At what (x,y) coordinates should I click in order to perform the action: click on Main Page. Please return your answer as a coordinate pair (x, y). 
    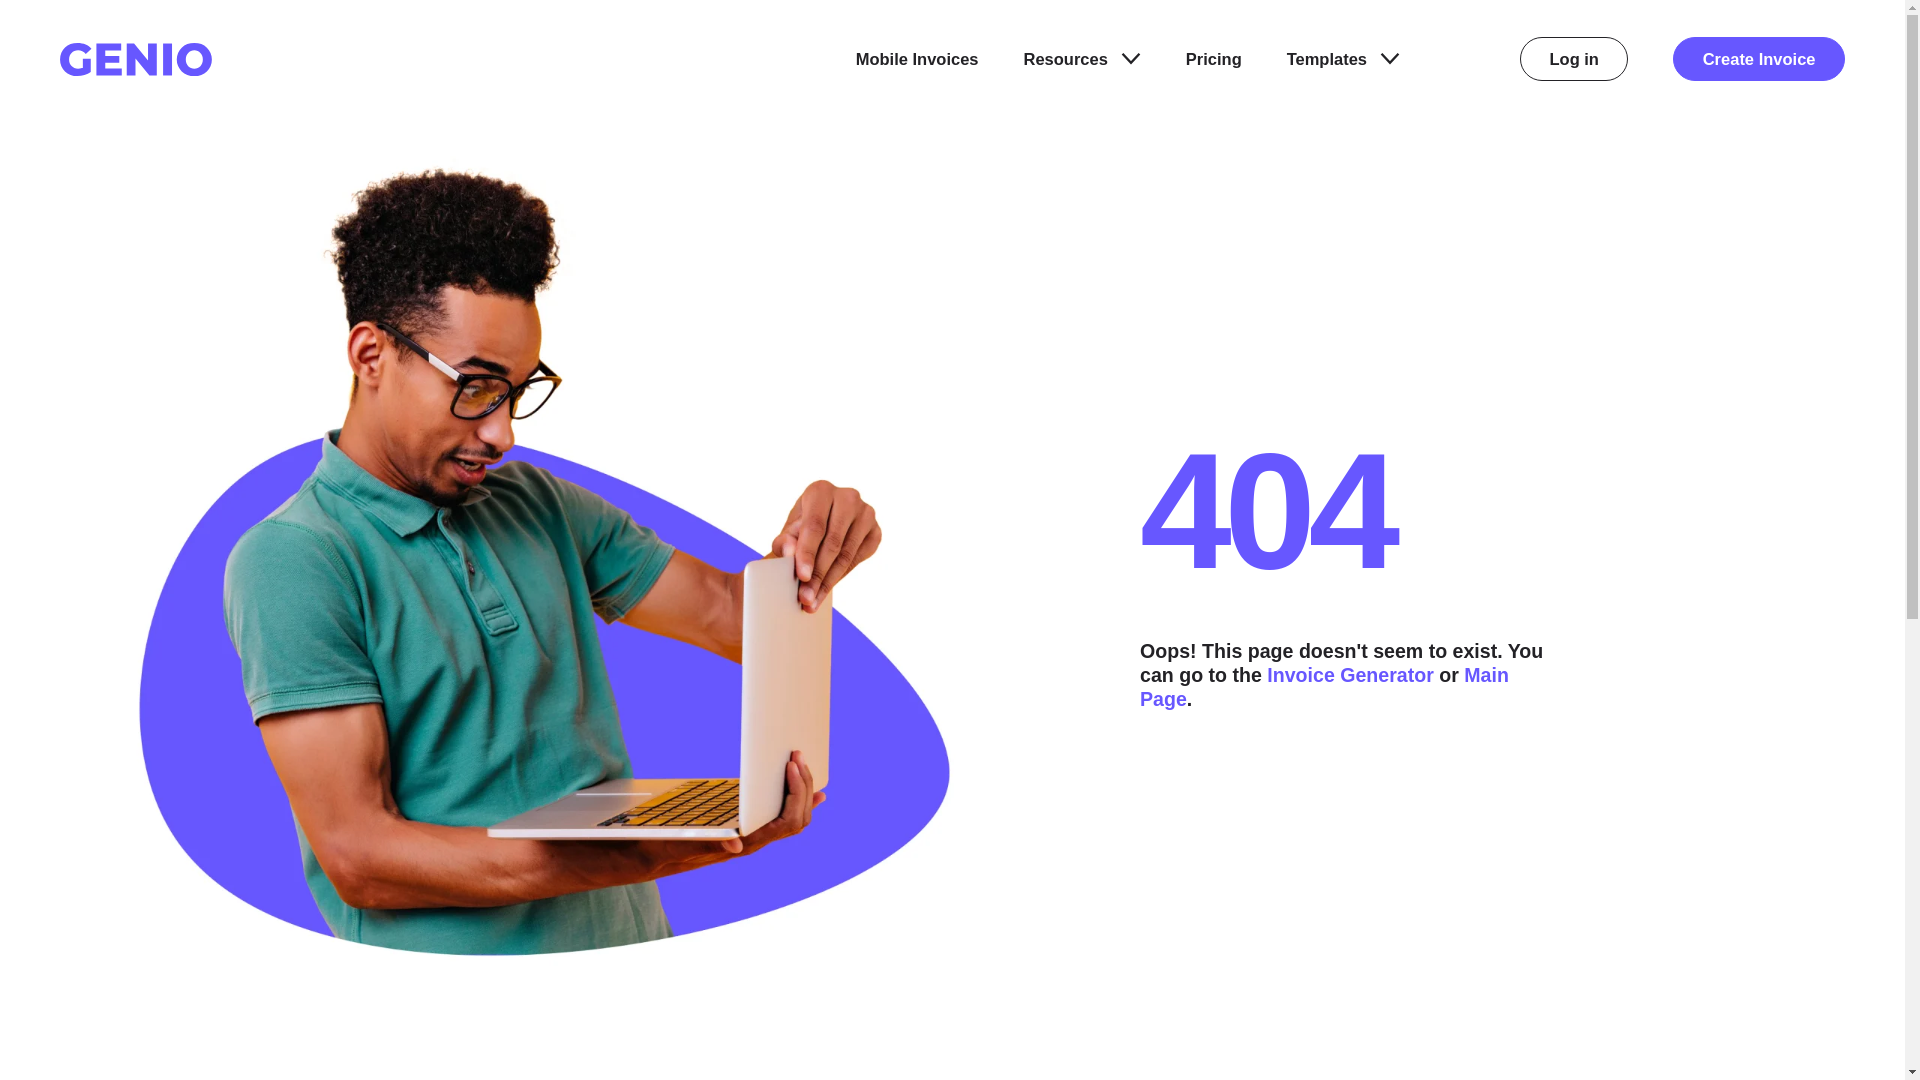
    Looking at the image, I should click on (1324, 686).